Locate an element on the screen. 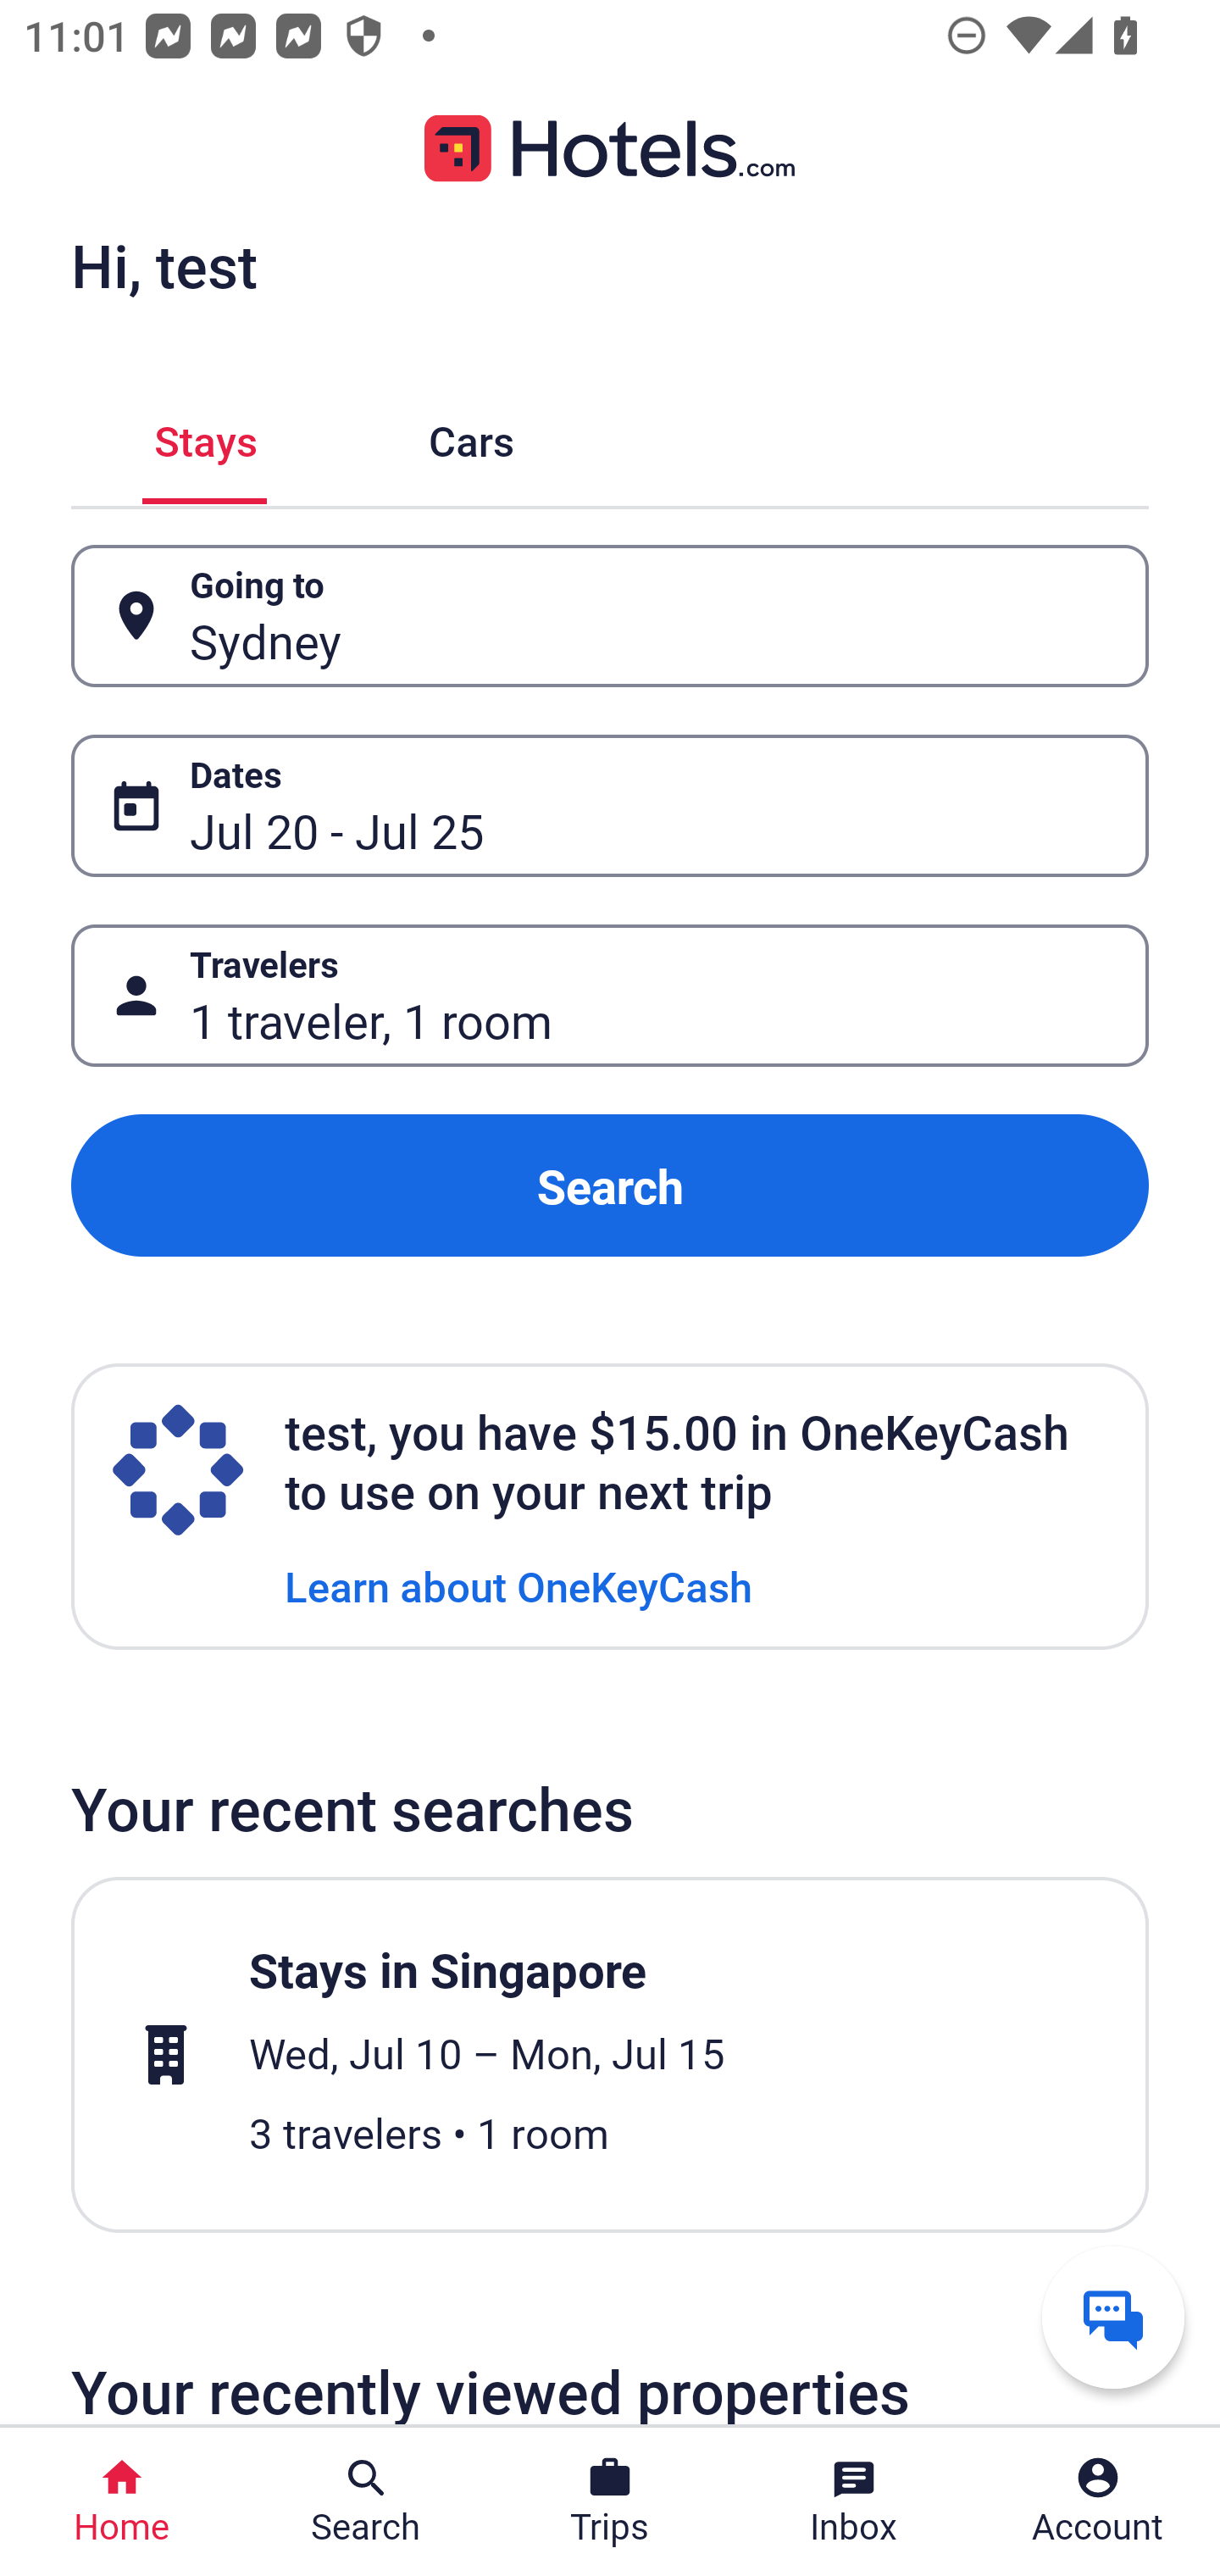 The height and width of the screenshot is (2576, 1220). Account Profile. Button is located at coordinates (1098, 2501).